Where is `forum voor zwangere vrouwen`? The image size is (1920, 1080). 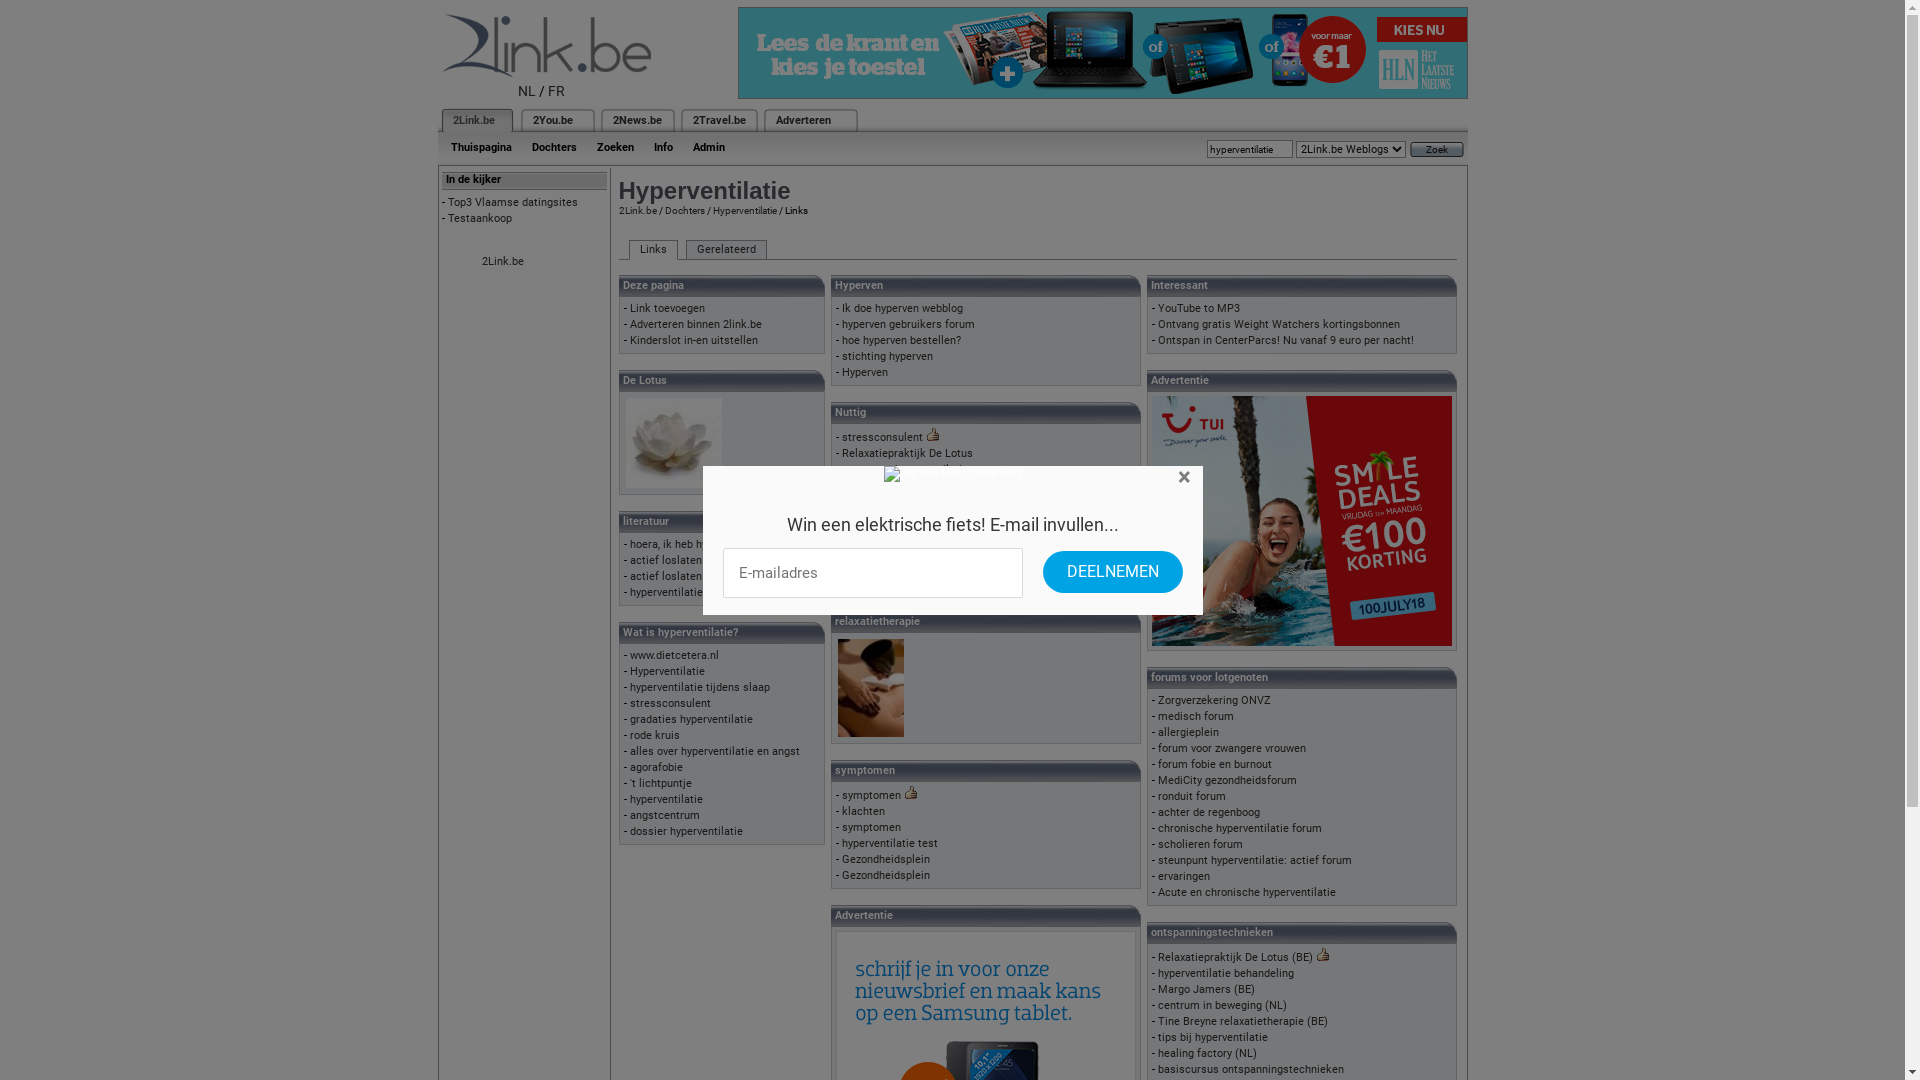
forum voor zwangere vrouwen is located at coordinates (1232, 748).